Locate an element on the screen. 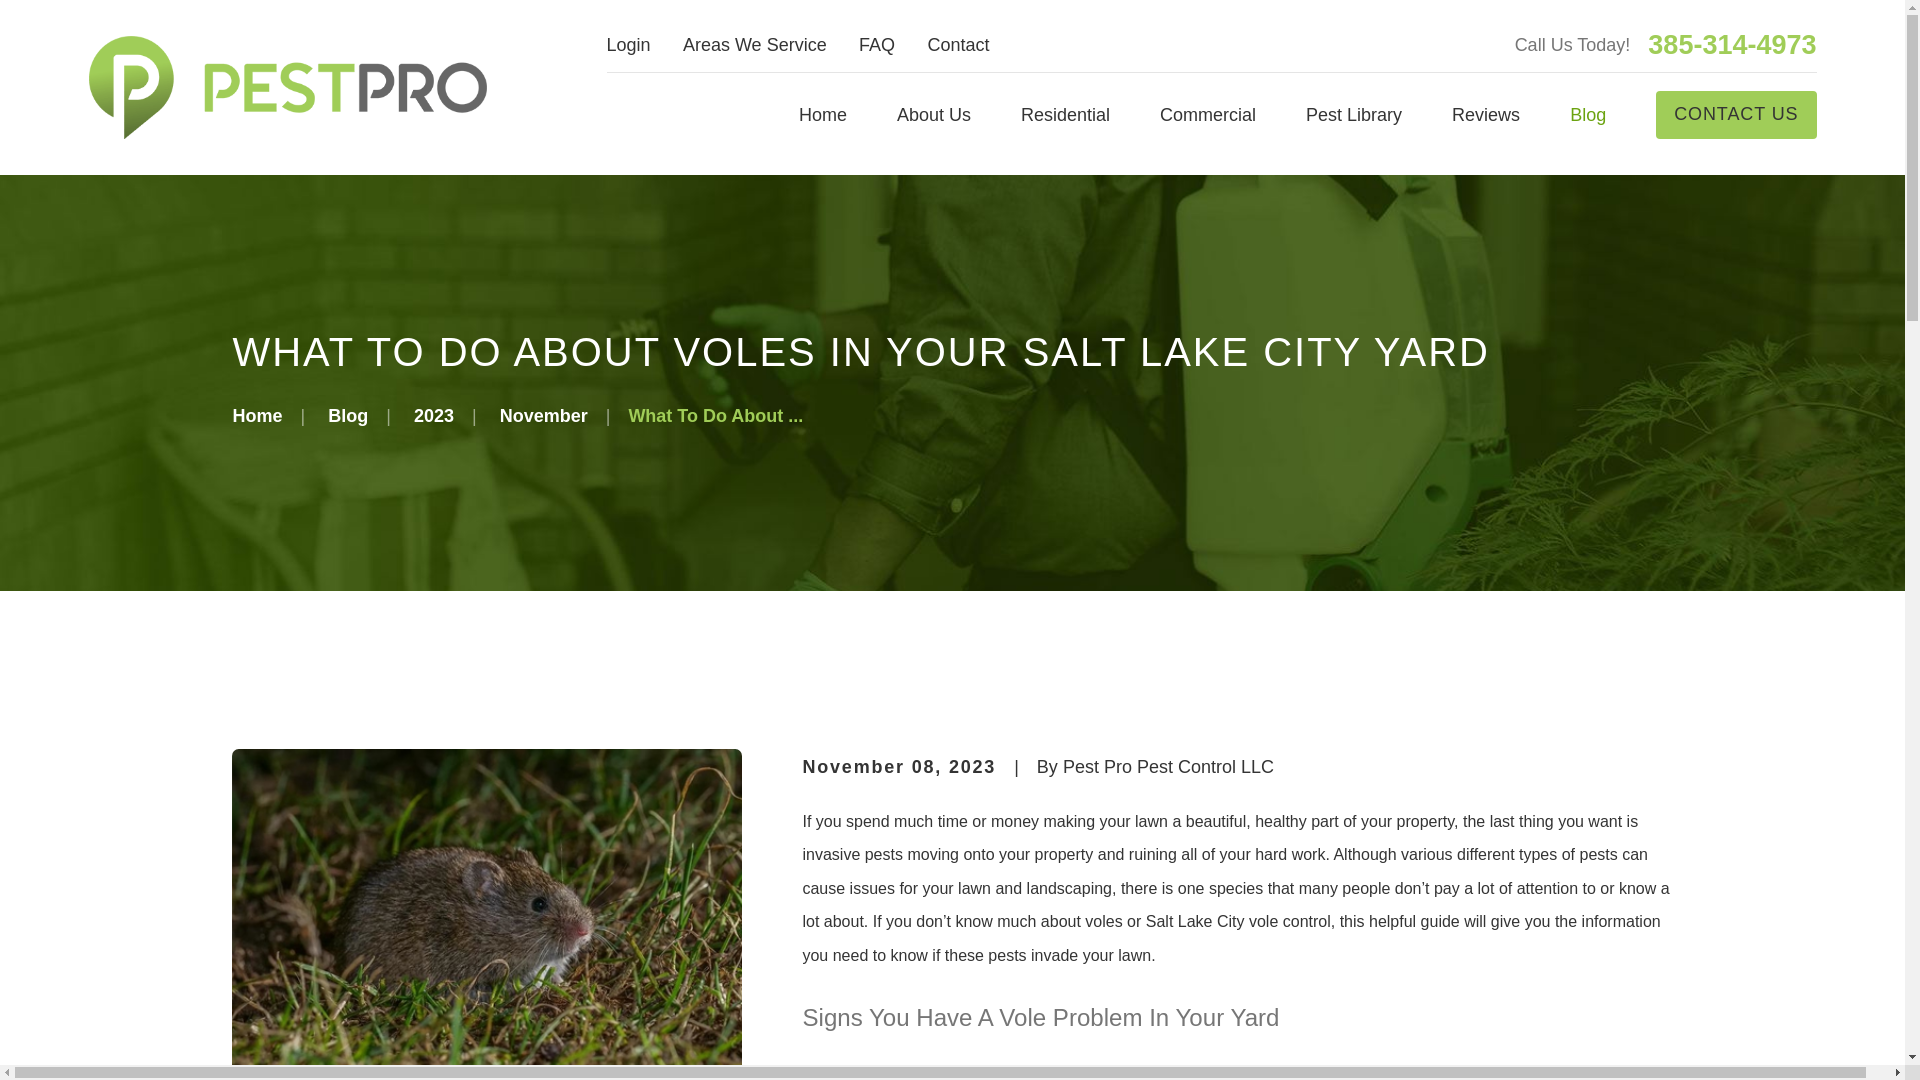 The image size is (1920, 1080). Login is located at coordinates (628, 44).